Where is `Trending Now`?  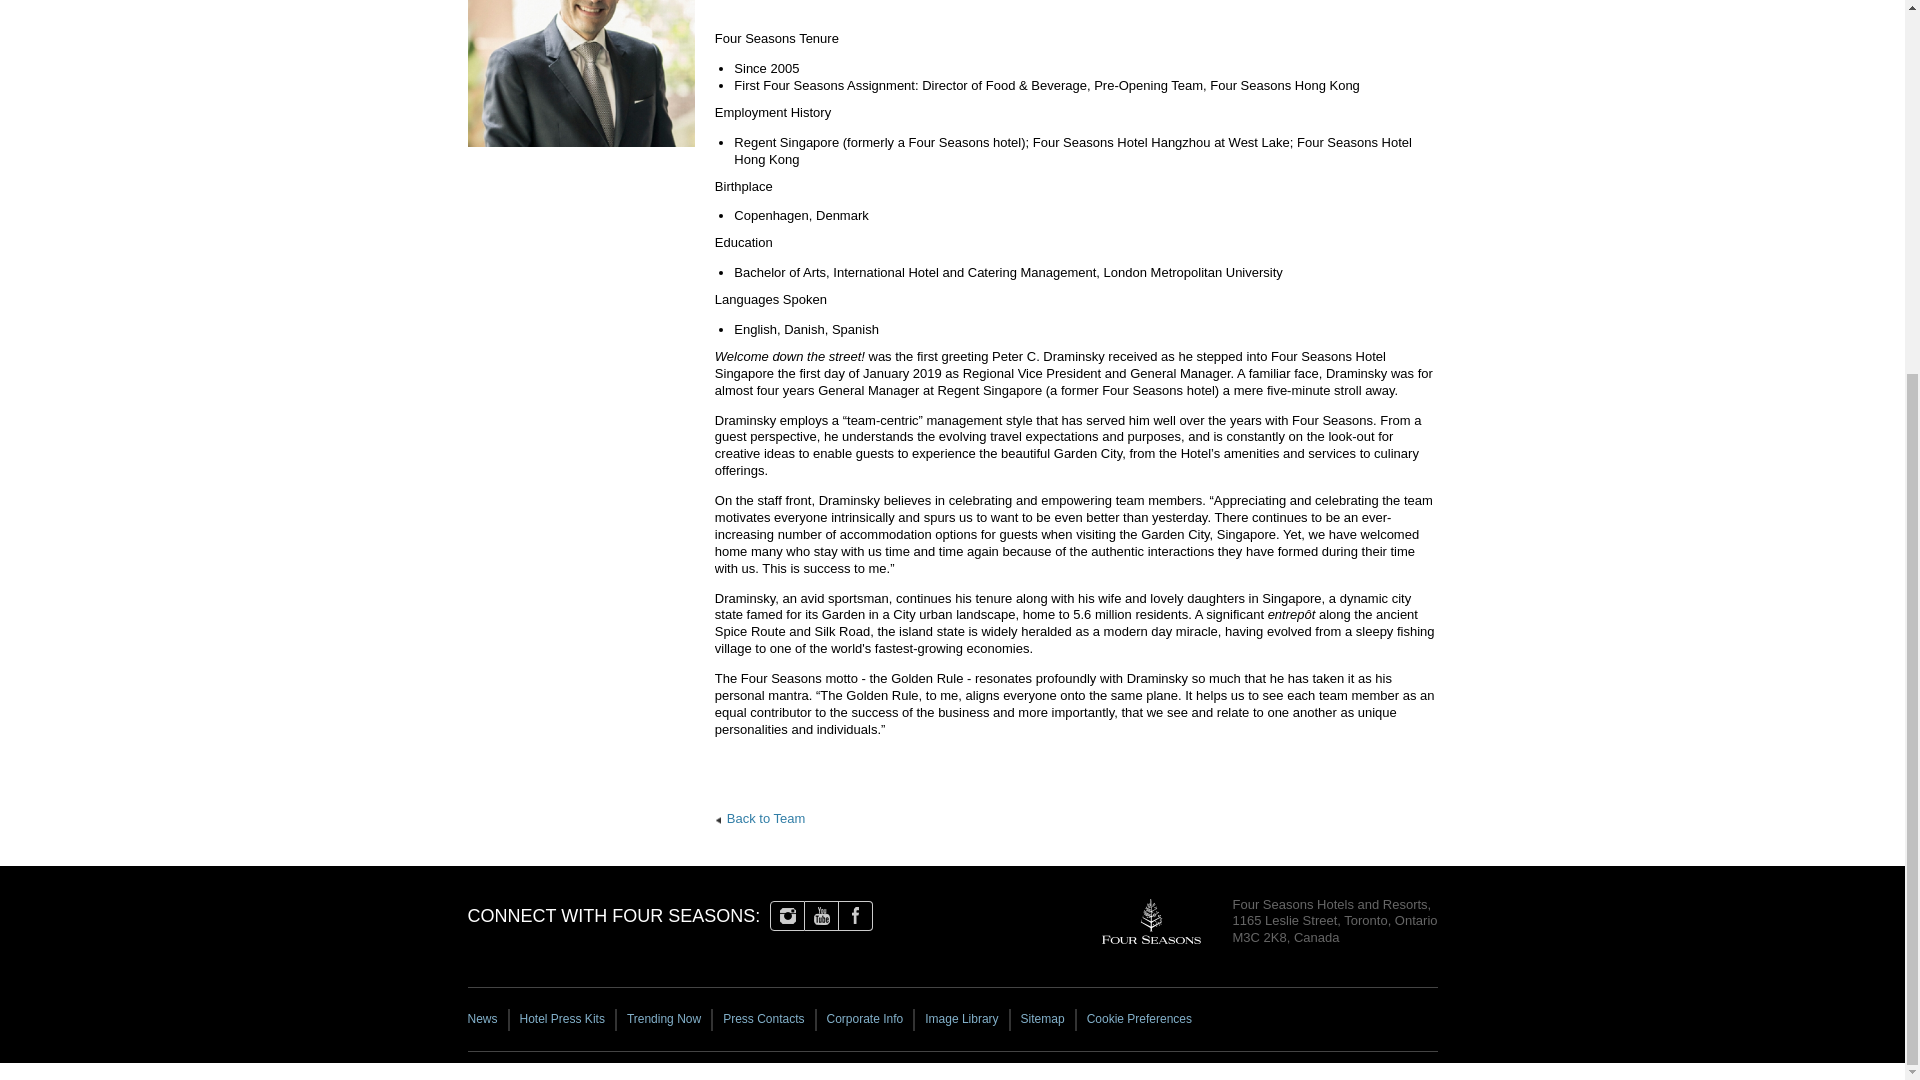
Trending Now is located at coordinates (664, 1020).